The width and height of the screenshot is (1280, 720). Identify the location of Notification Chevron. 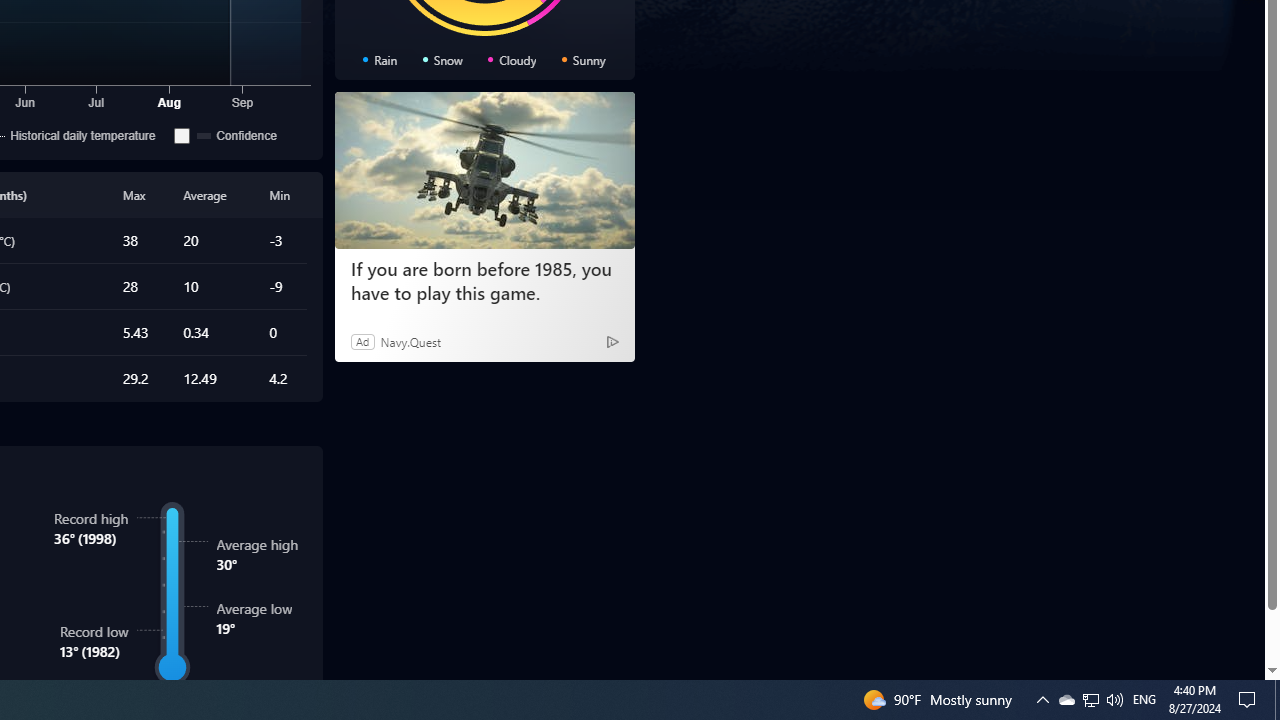
(1090, 700).